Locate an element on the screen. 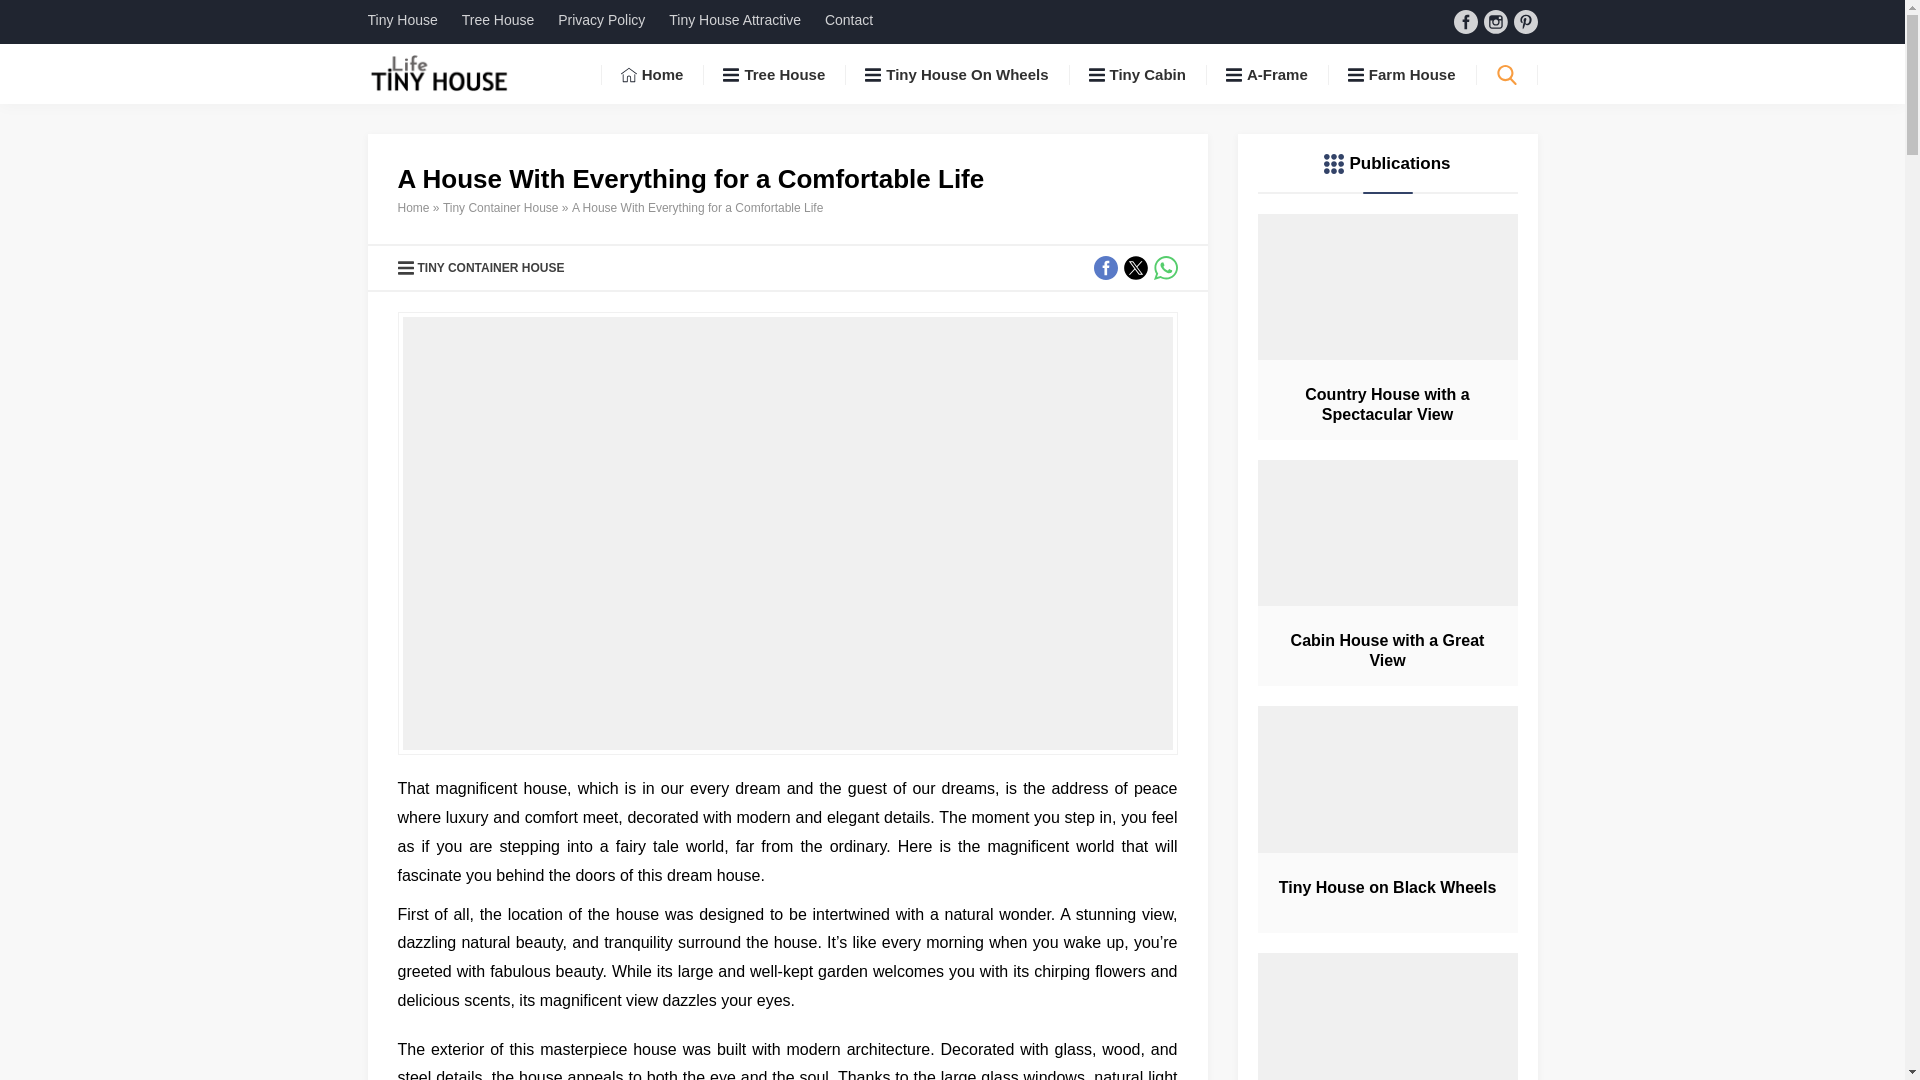 The height and width of the screenshot is (1080, 1920). Facebook is located at coordinates (1466, 21).